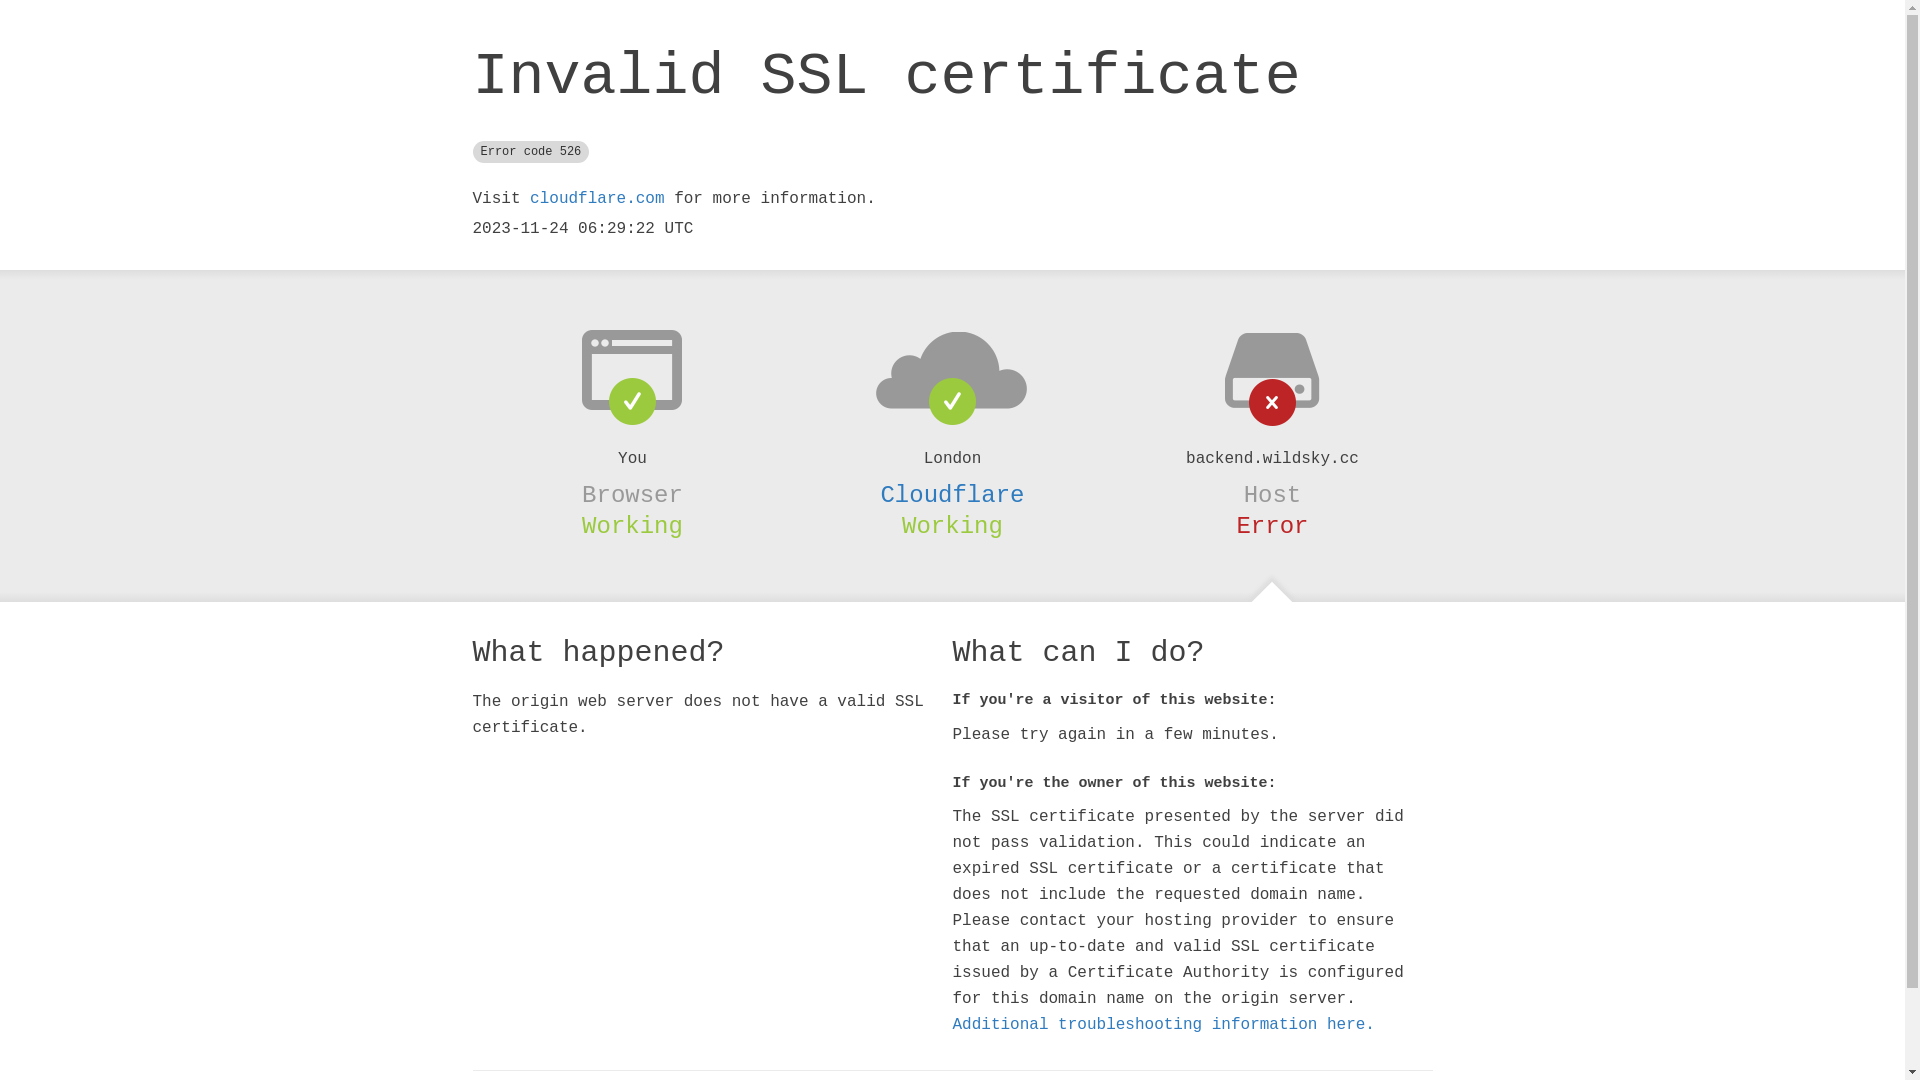  What do you see at coordinates (597, 199) in the screenshot?
I see `cloudflare.com` at bounding box center [597, 199].